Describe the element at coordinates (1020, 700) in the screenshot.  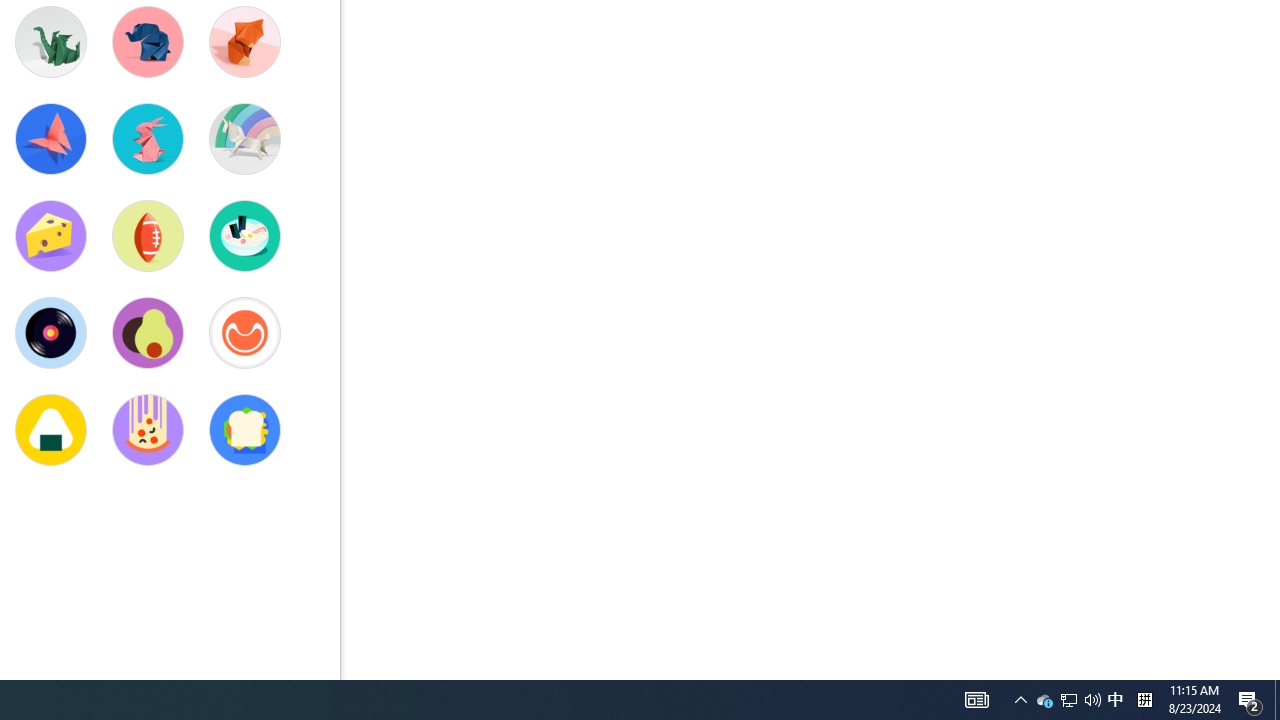
I see `User Promoted Notification Area` at that location.